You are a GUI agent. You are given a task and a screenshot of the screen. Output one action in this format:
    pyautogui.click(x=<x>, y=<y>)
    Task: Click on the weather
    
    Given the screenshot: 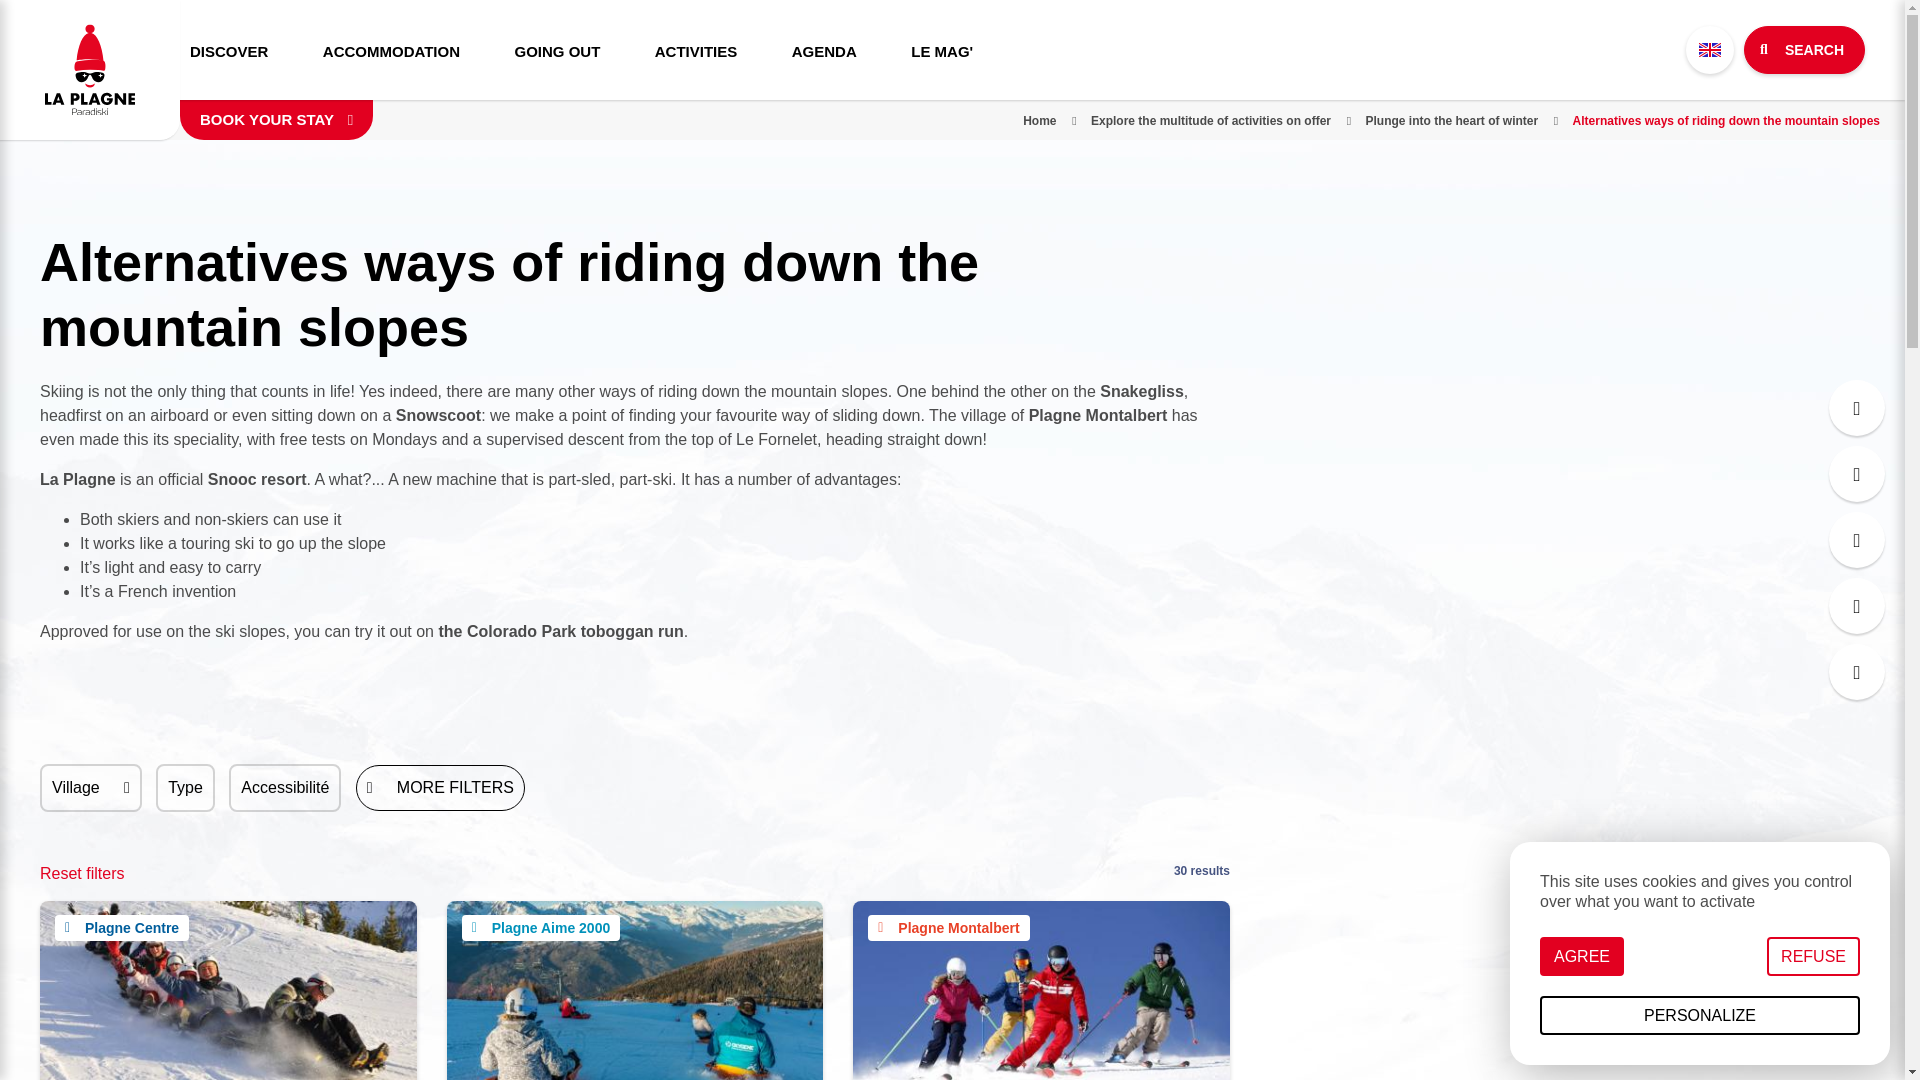 What is the action you would take?
    pyautogui.click(x=1857, y=605)
    